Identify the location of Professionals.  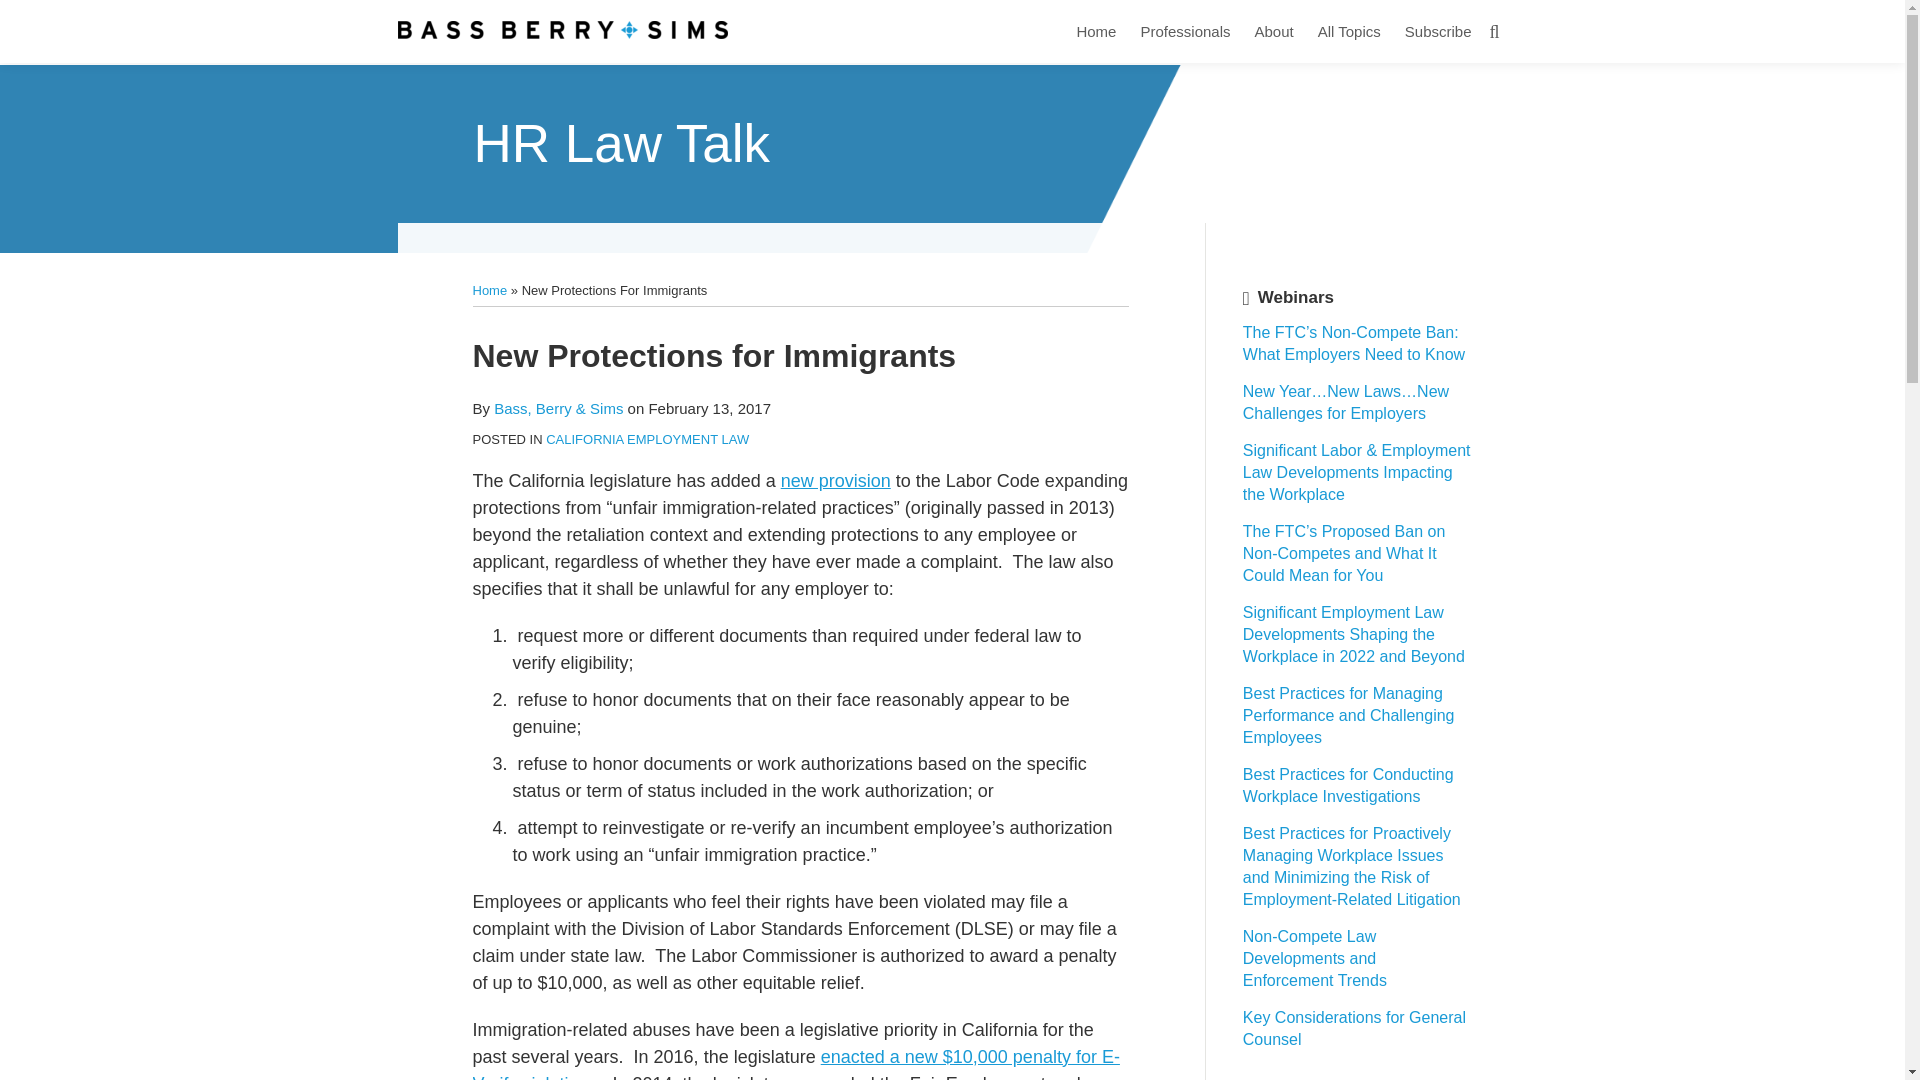
(1185, 32).